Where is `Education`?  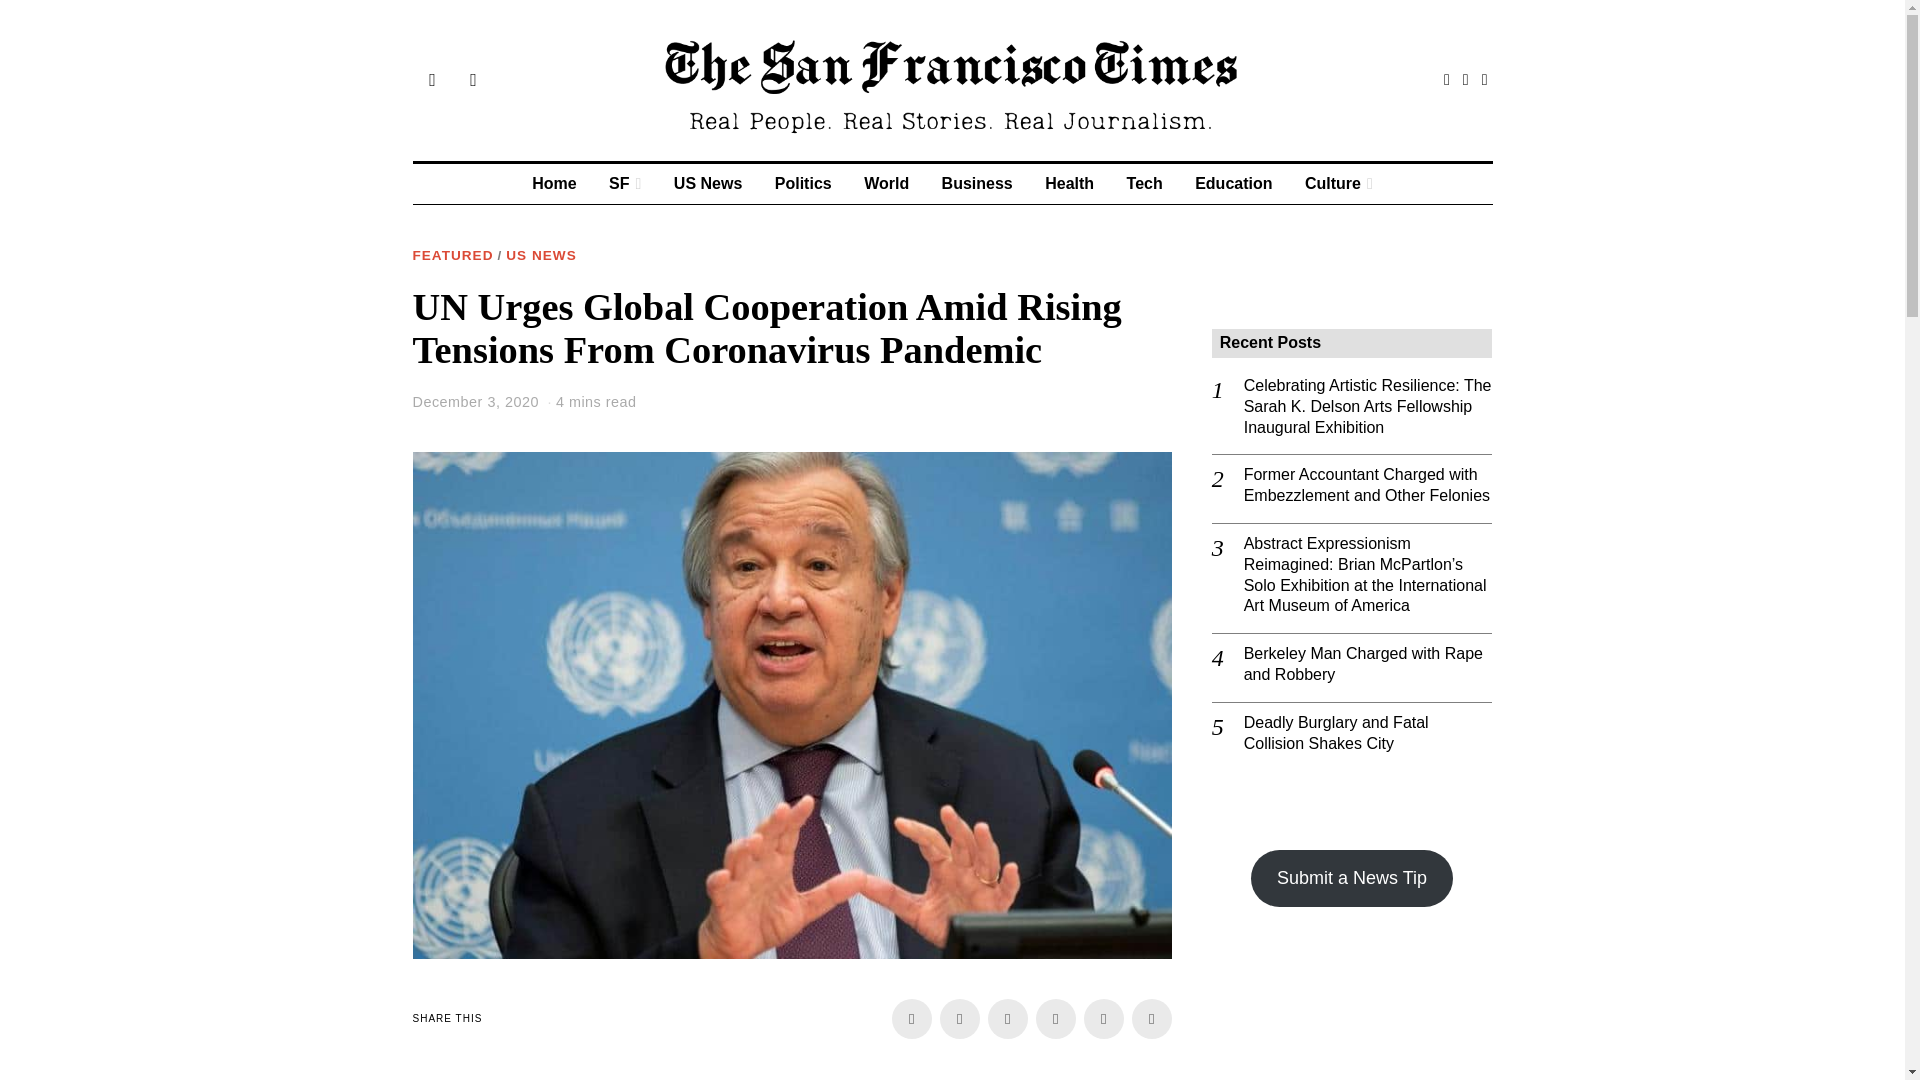 Education is located at coordinates (1233, 184).